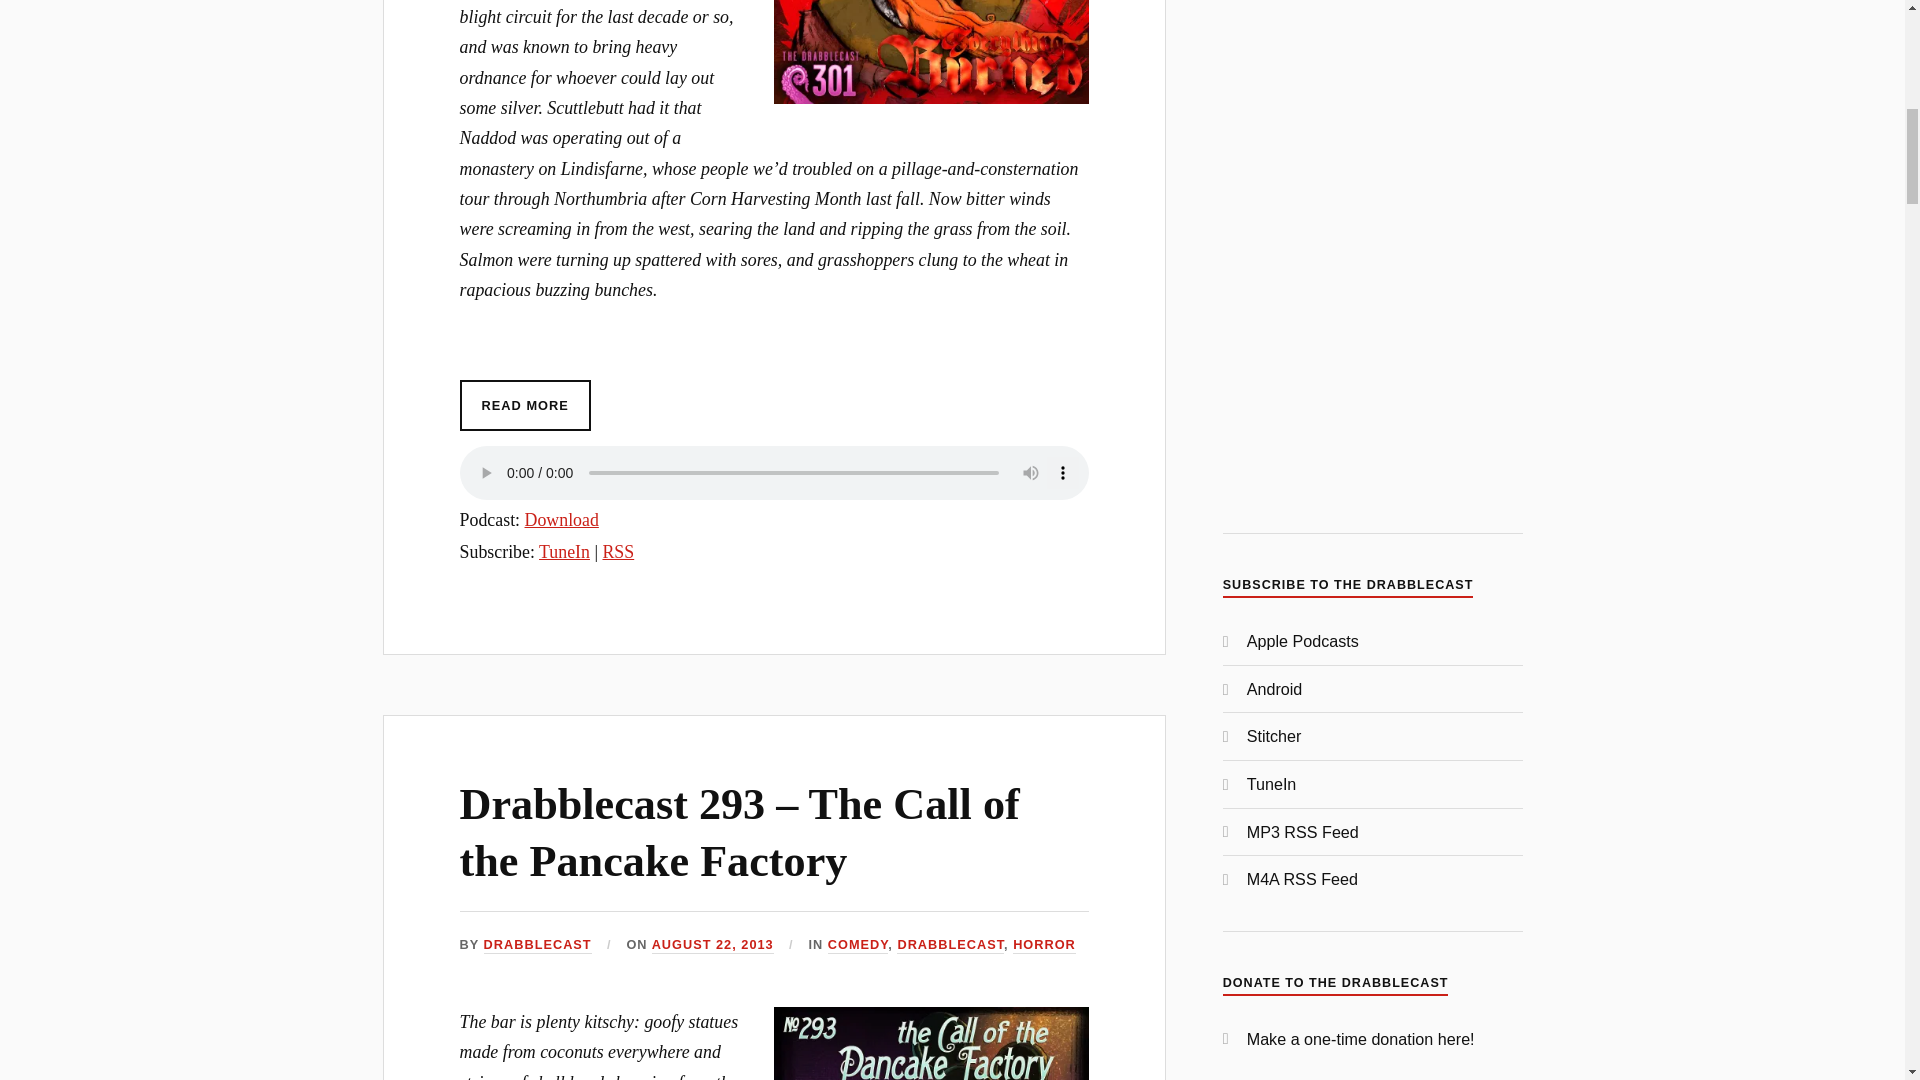 Image resolution: width=1920 pixels, height=1080 pixels. Describe the element at coordinates (564, 552) in the screenshot. I see `Subscribe on TuneIn` at that location.